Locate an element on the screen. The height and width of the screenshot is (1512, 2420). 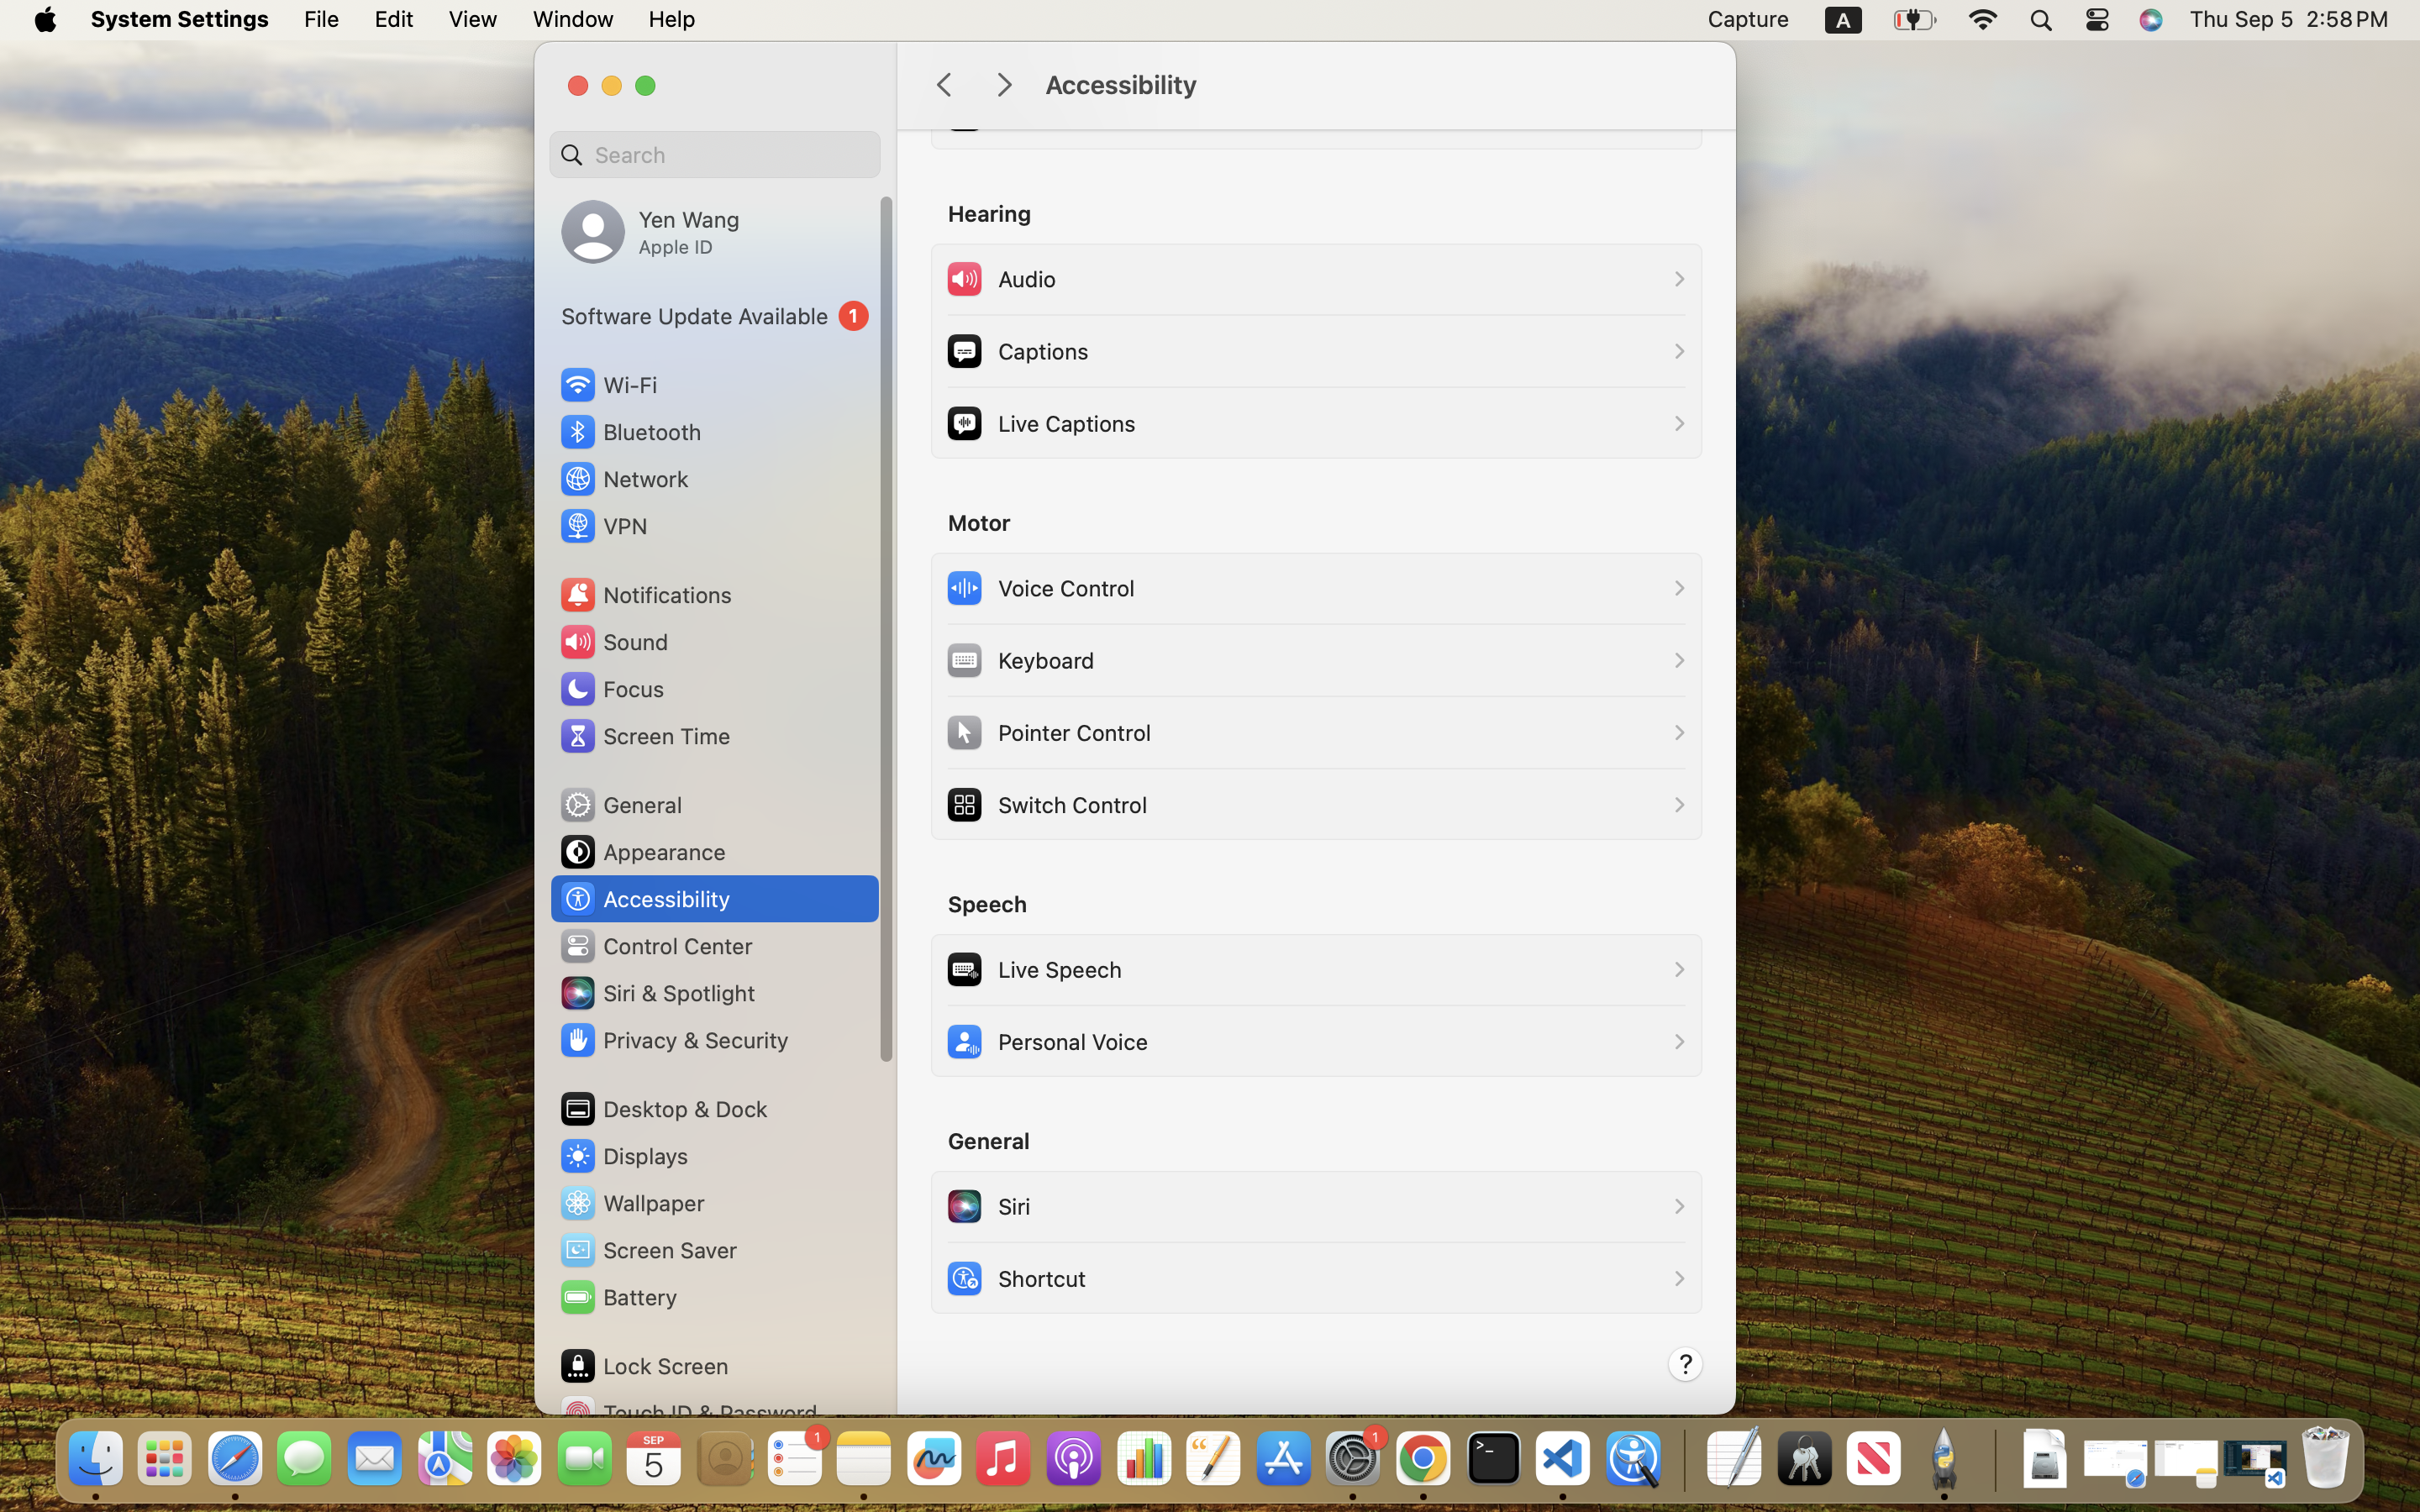
Wi‑Fi is located at coordinates (607, 385).